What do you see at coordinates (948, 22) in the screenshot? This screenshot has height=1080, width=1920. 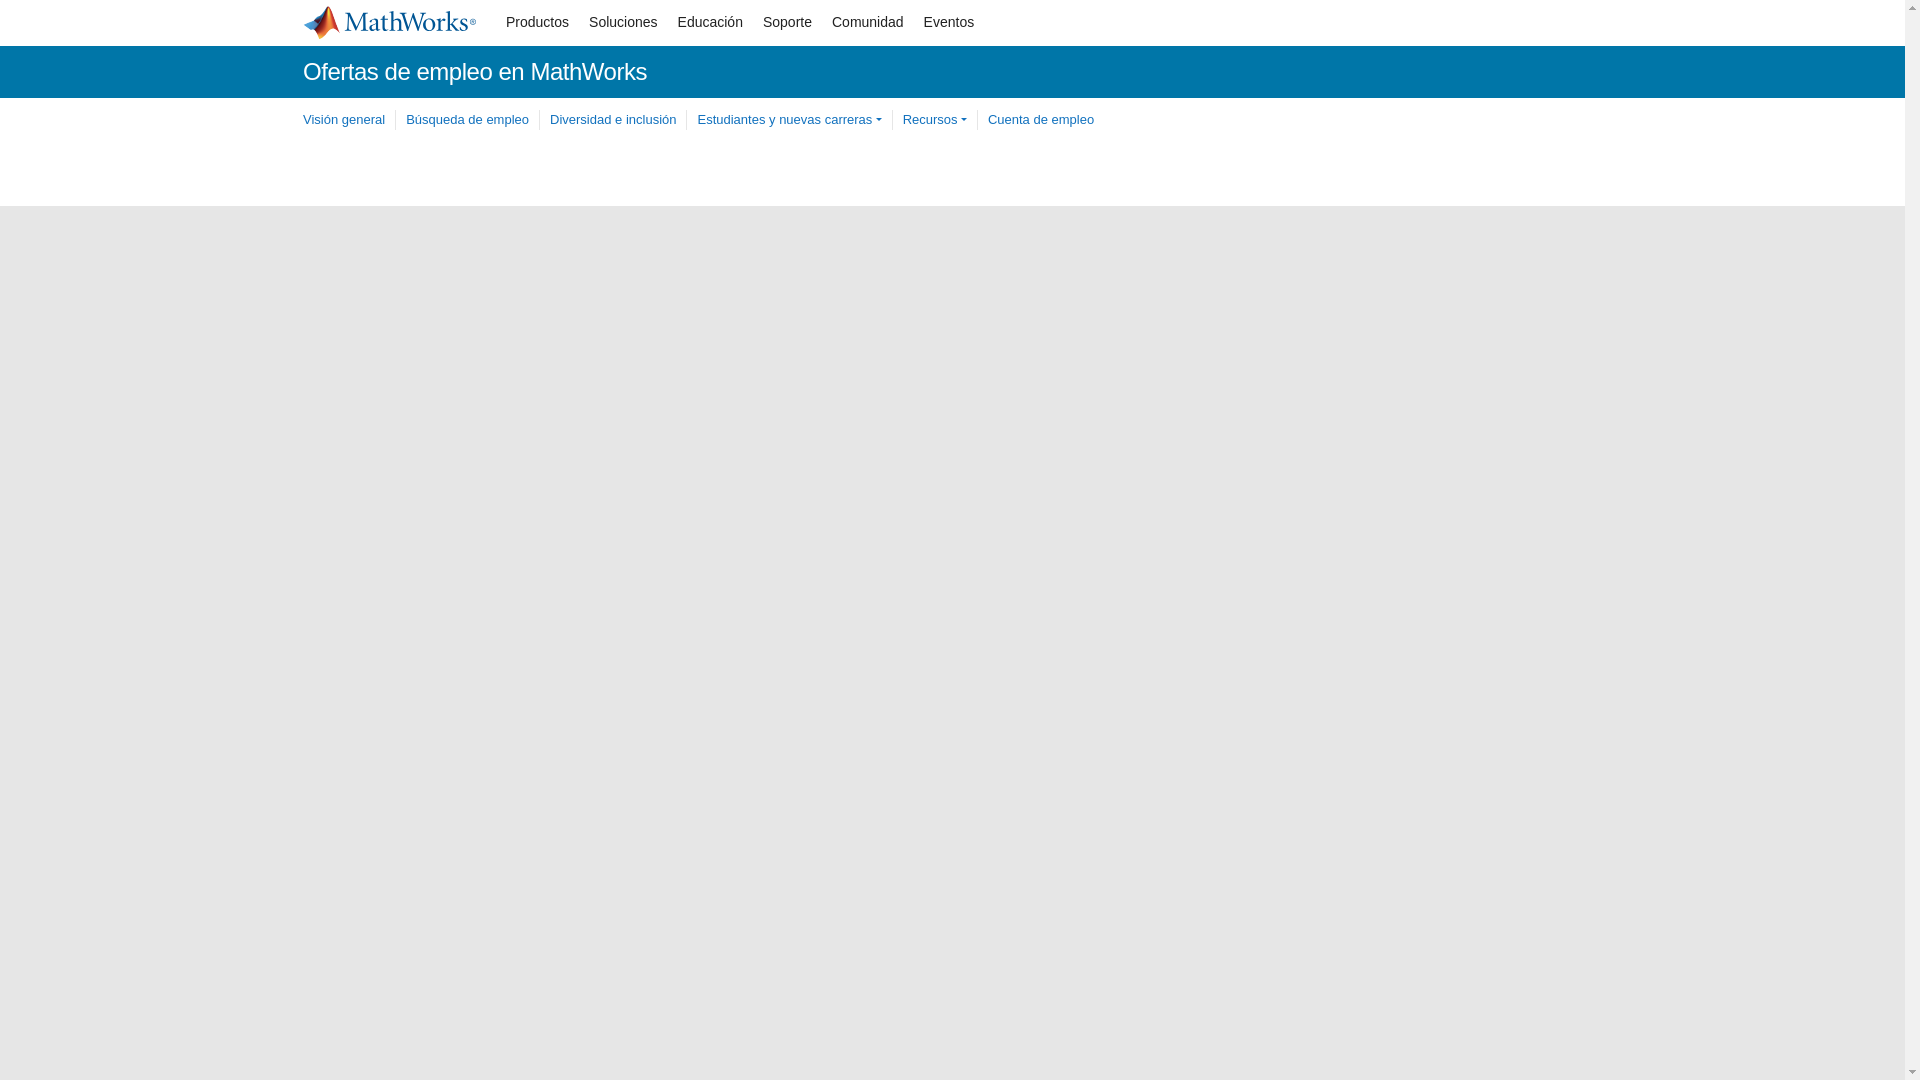 I see `Eventos` at bounding box center [948, 22].